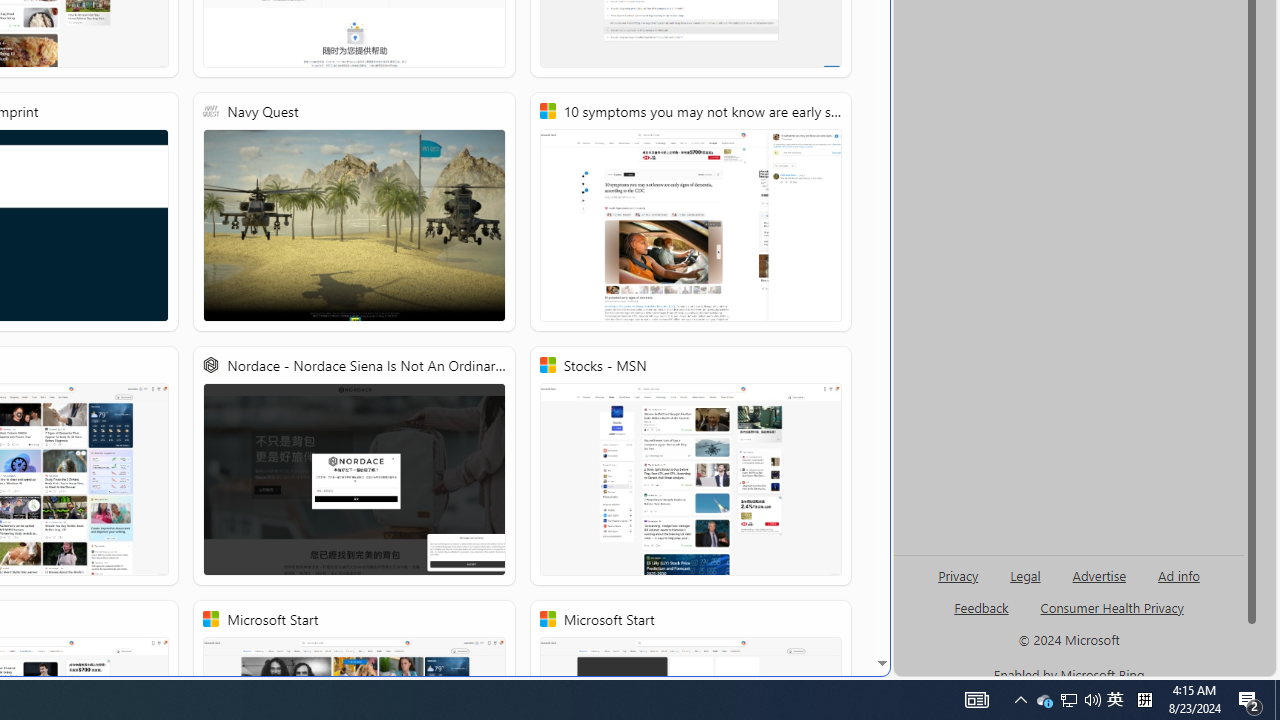  I want to click on AutomationID: sb_feedback, so click(980, 607).